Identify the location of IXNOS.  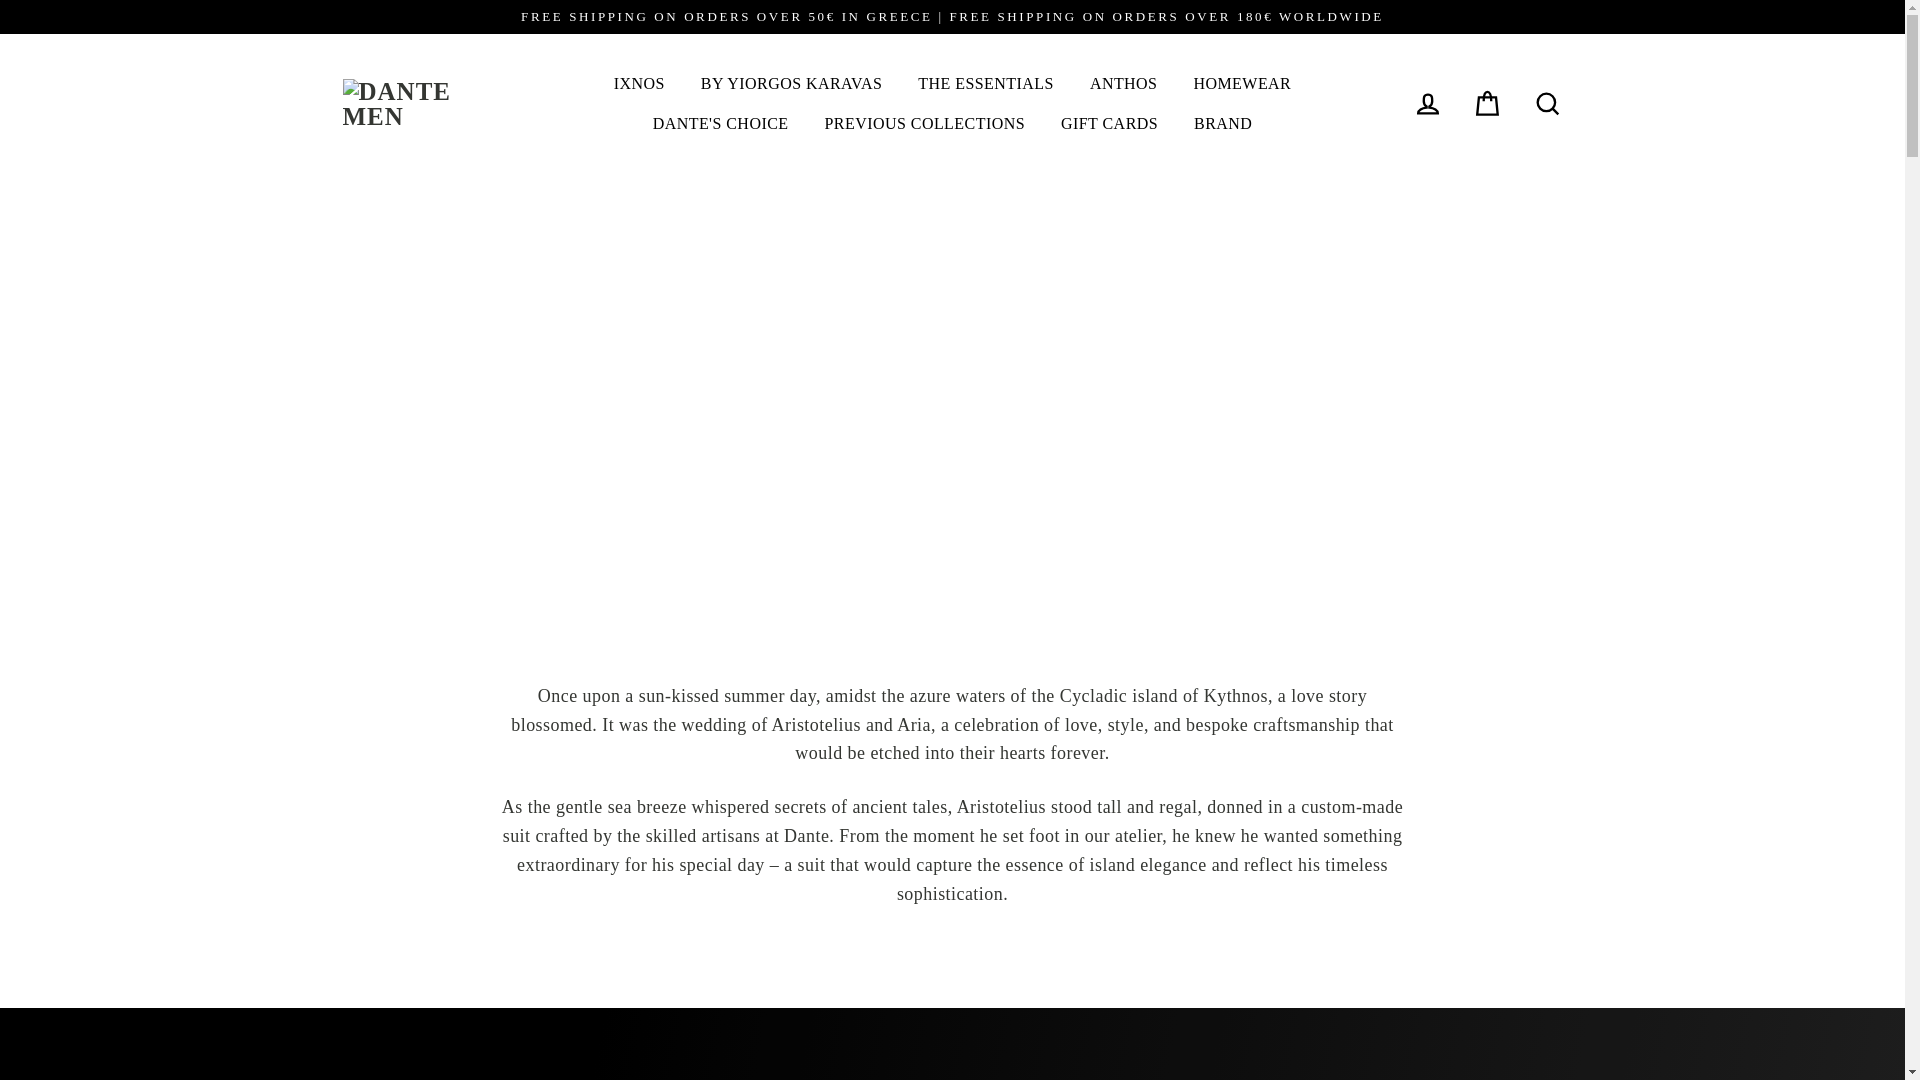
(639, 83).